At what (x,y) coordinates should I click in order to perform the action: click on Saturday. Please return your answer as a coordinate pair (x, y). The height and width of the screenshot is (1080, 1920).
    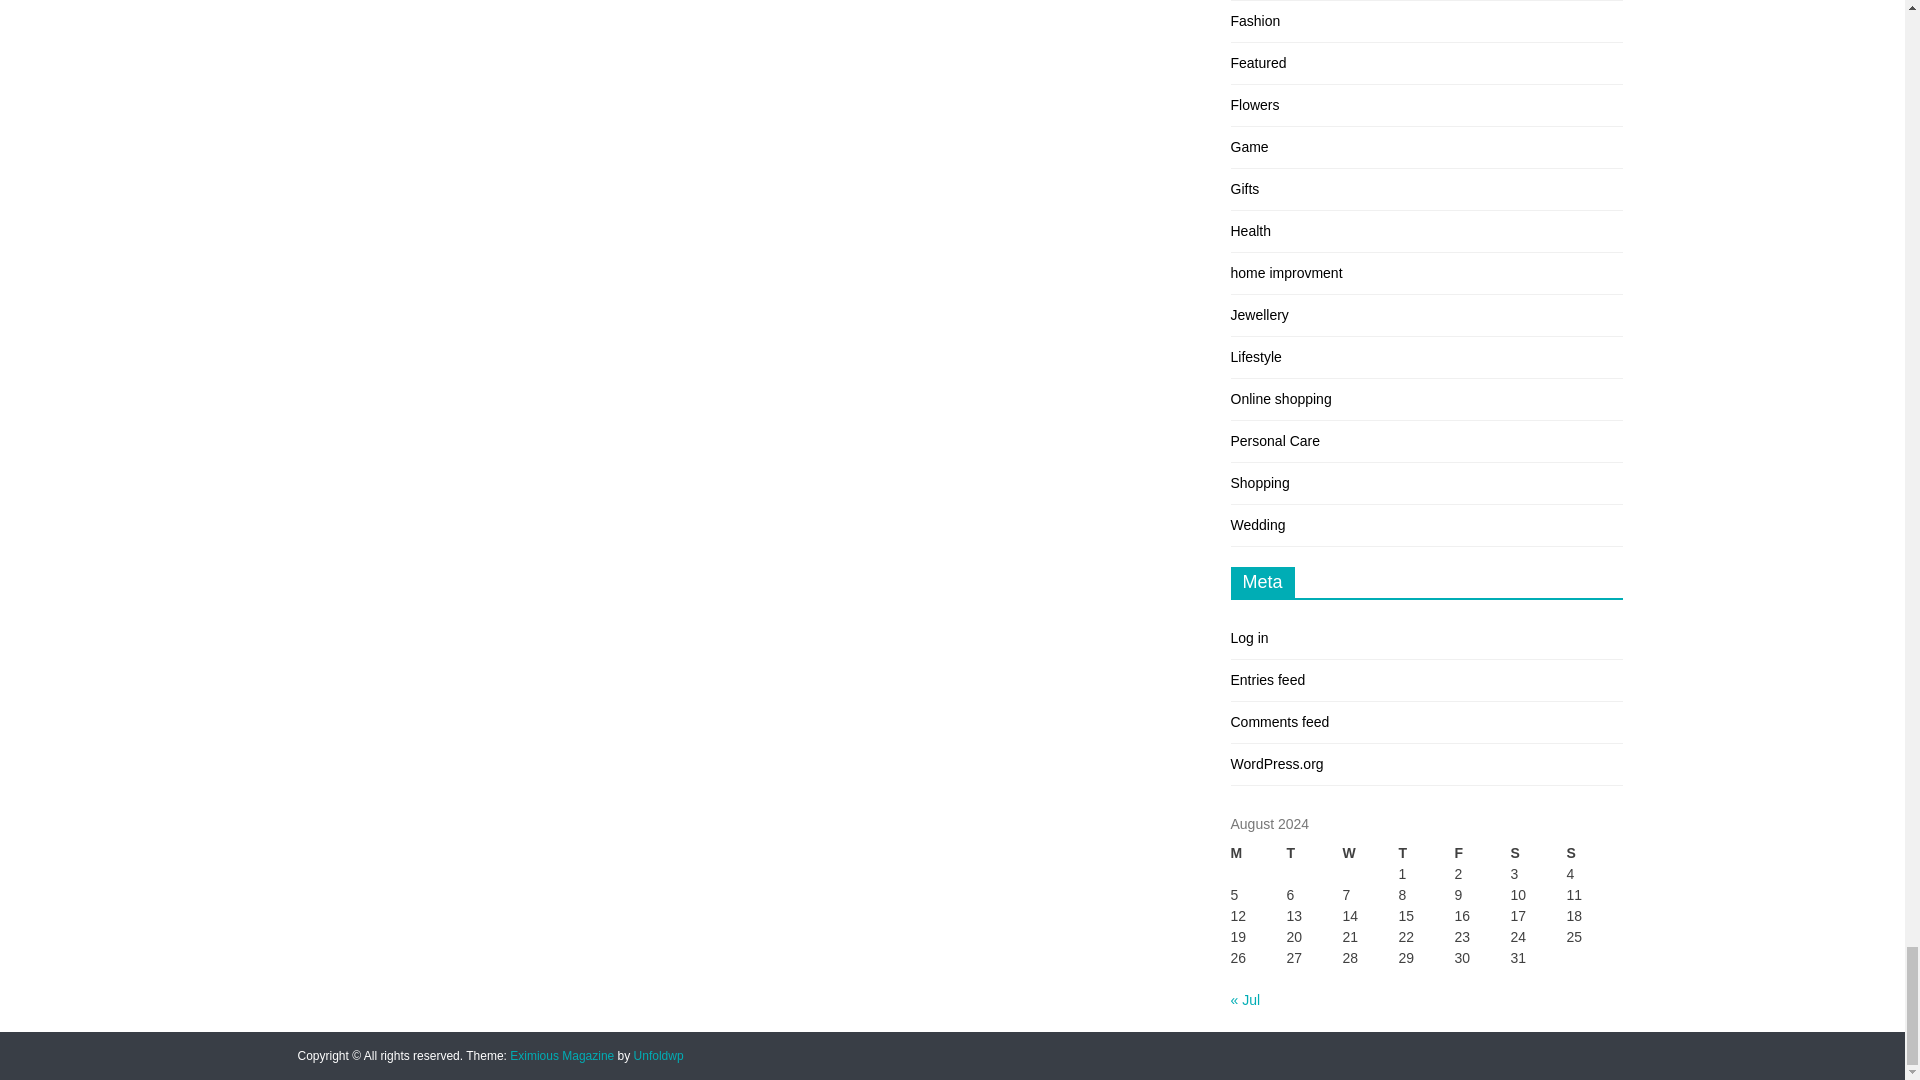
    Looking at the image, I should click on (1538, 854).